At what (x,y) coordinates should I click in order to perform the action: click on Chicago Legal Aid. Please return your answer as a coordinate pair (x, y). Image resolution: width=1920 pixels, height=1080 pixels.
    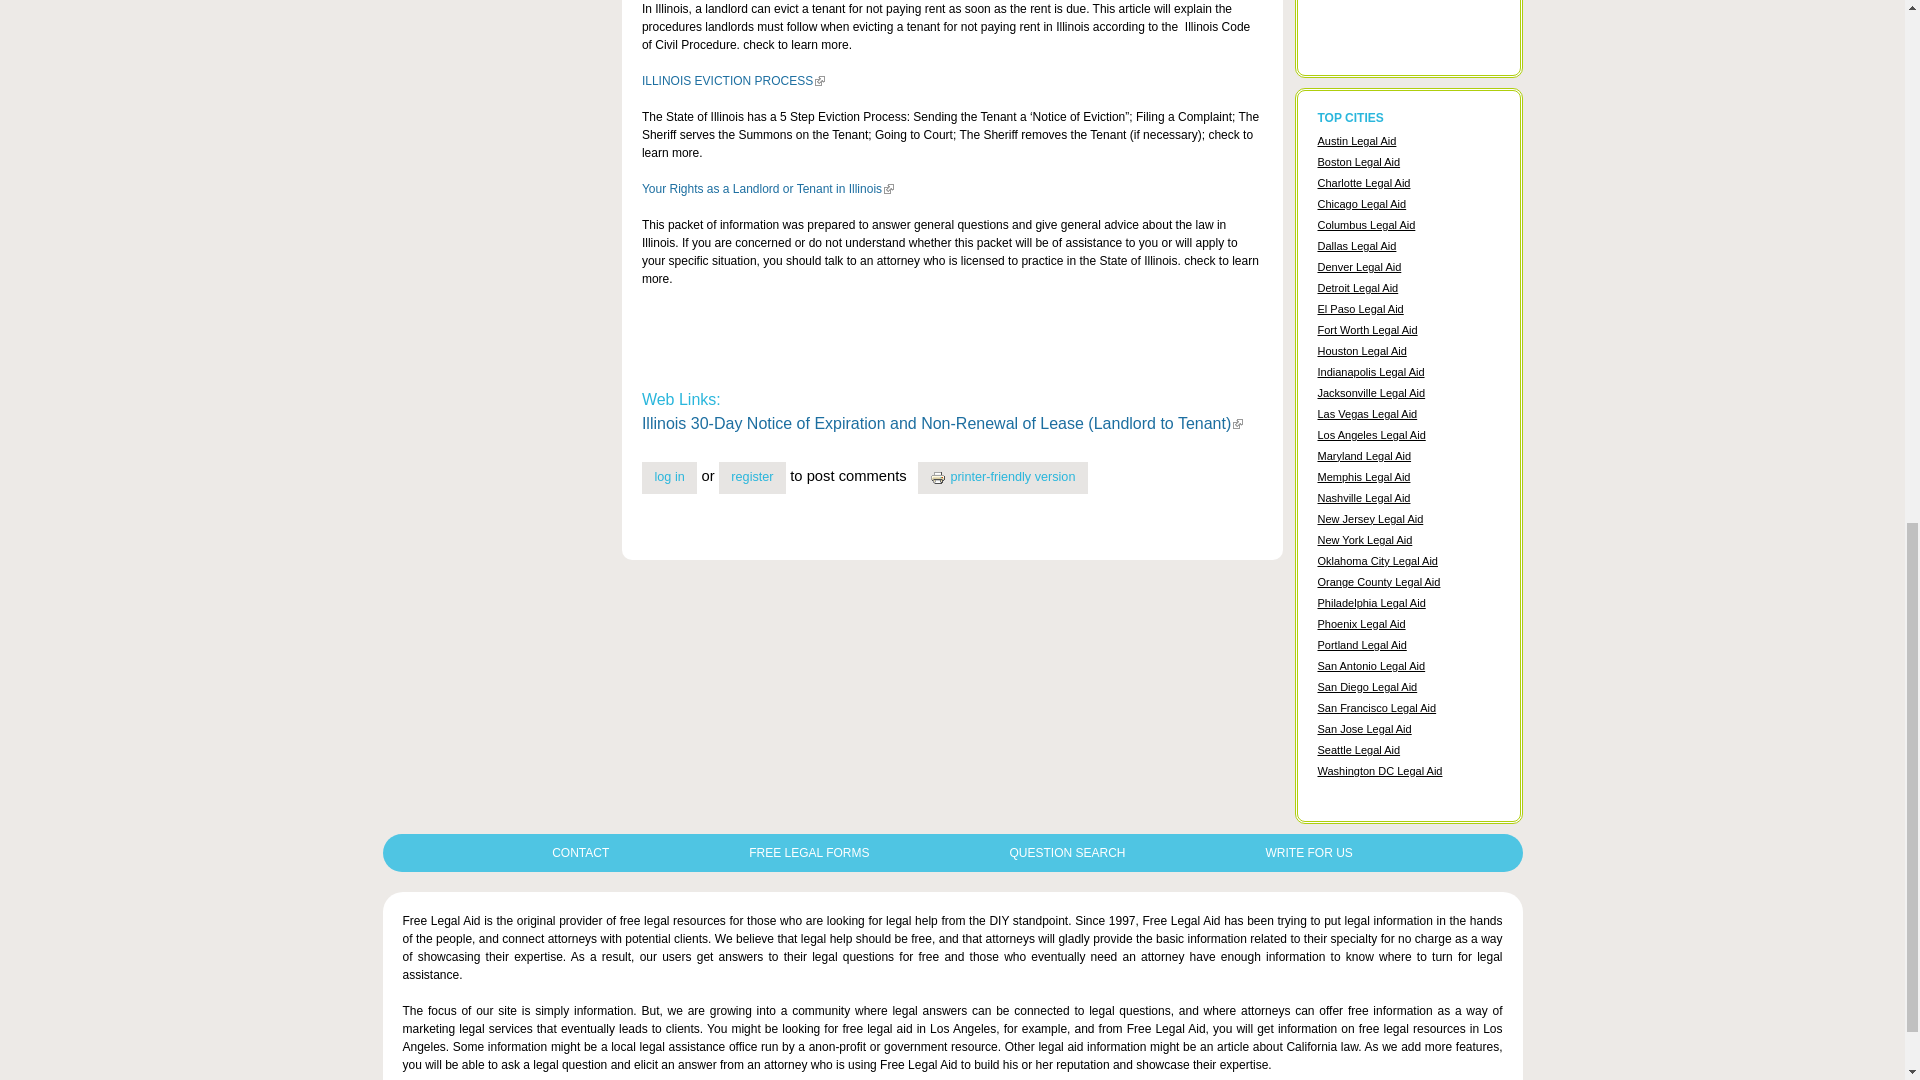
    Looking at the image, I should click on (1362, 203).